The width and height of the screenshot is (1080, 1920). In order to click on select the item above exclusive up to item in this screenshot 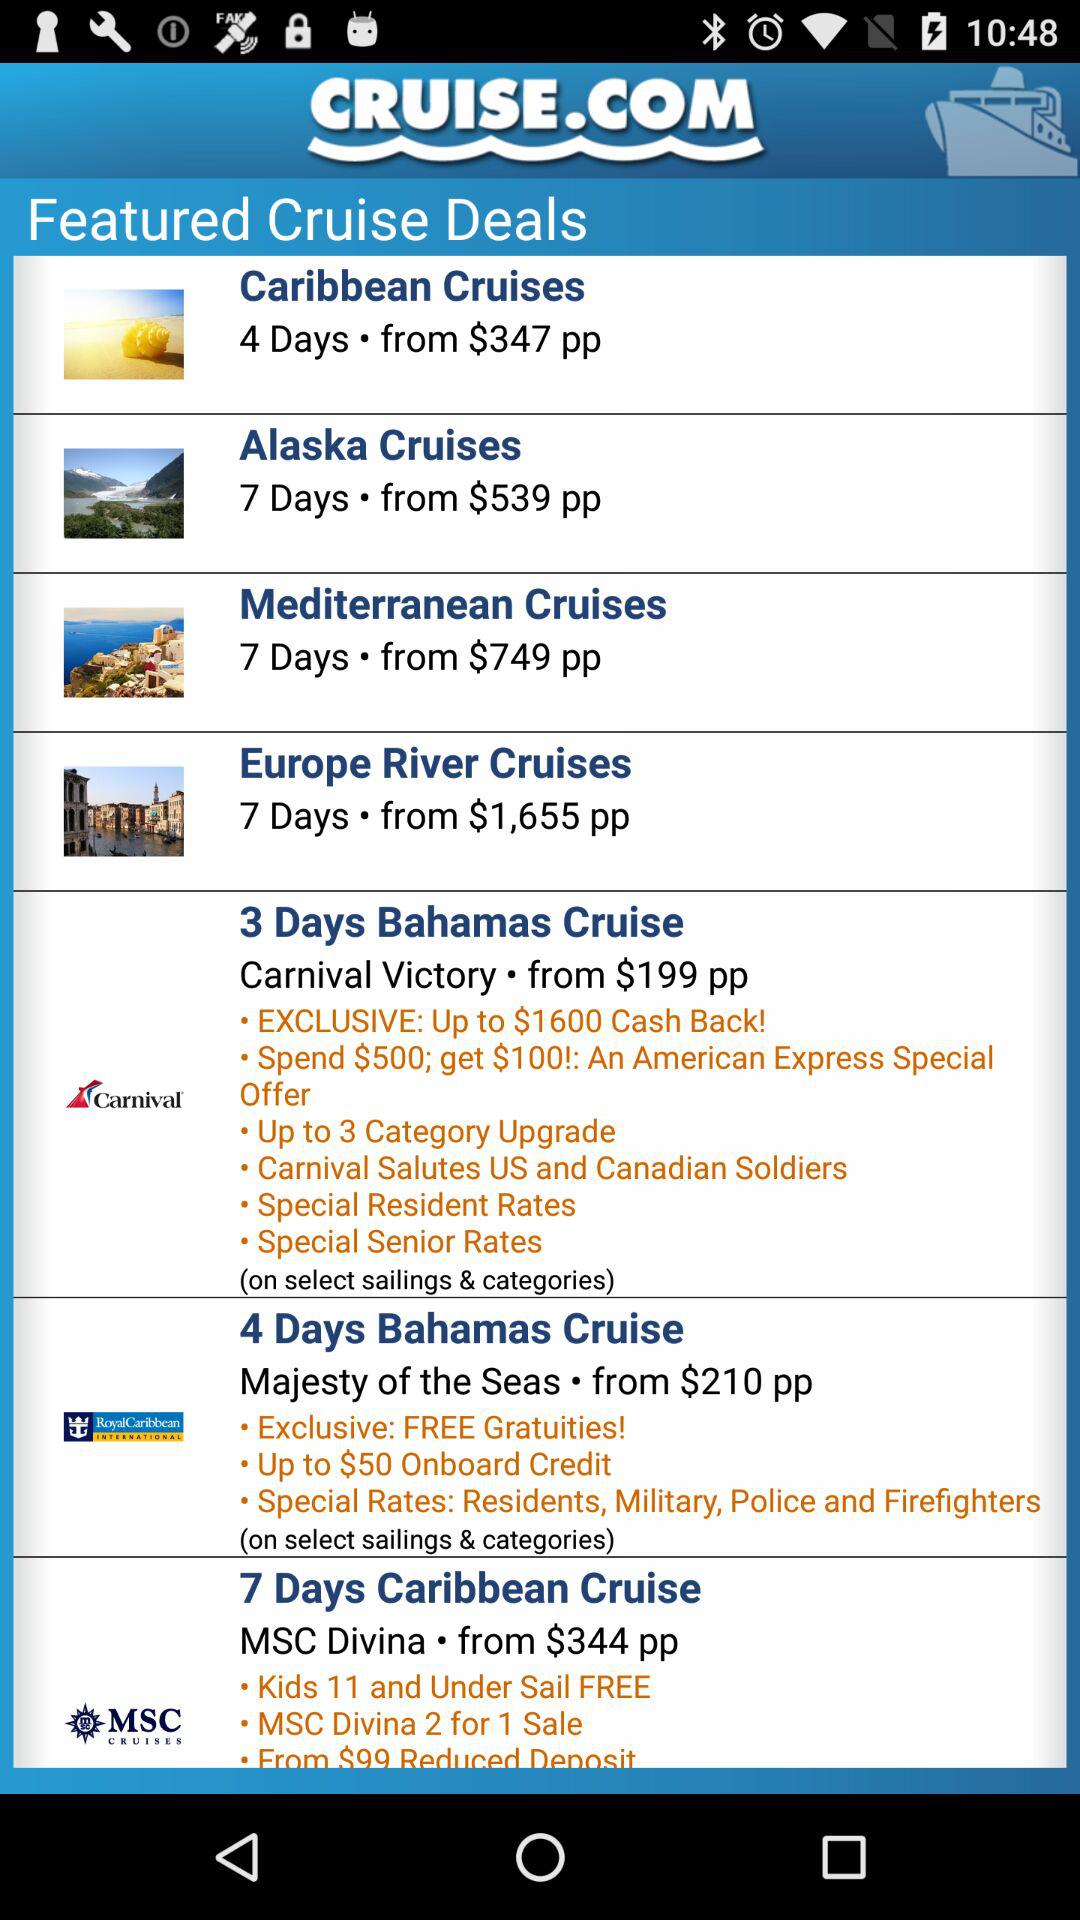, I will do `click(494, 973)`.